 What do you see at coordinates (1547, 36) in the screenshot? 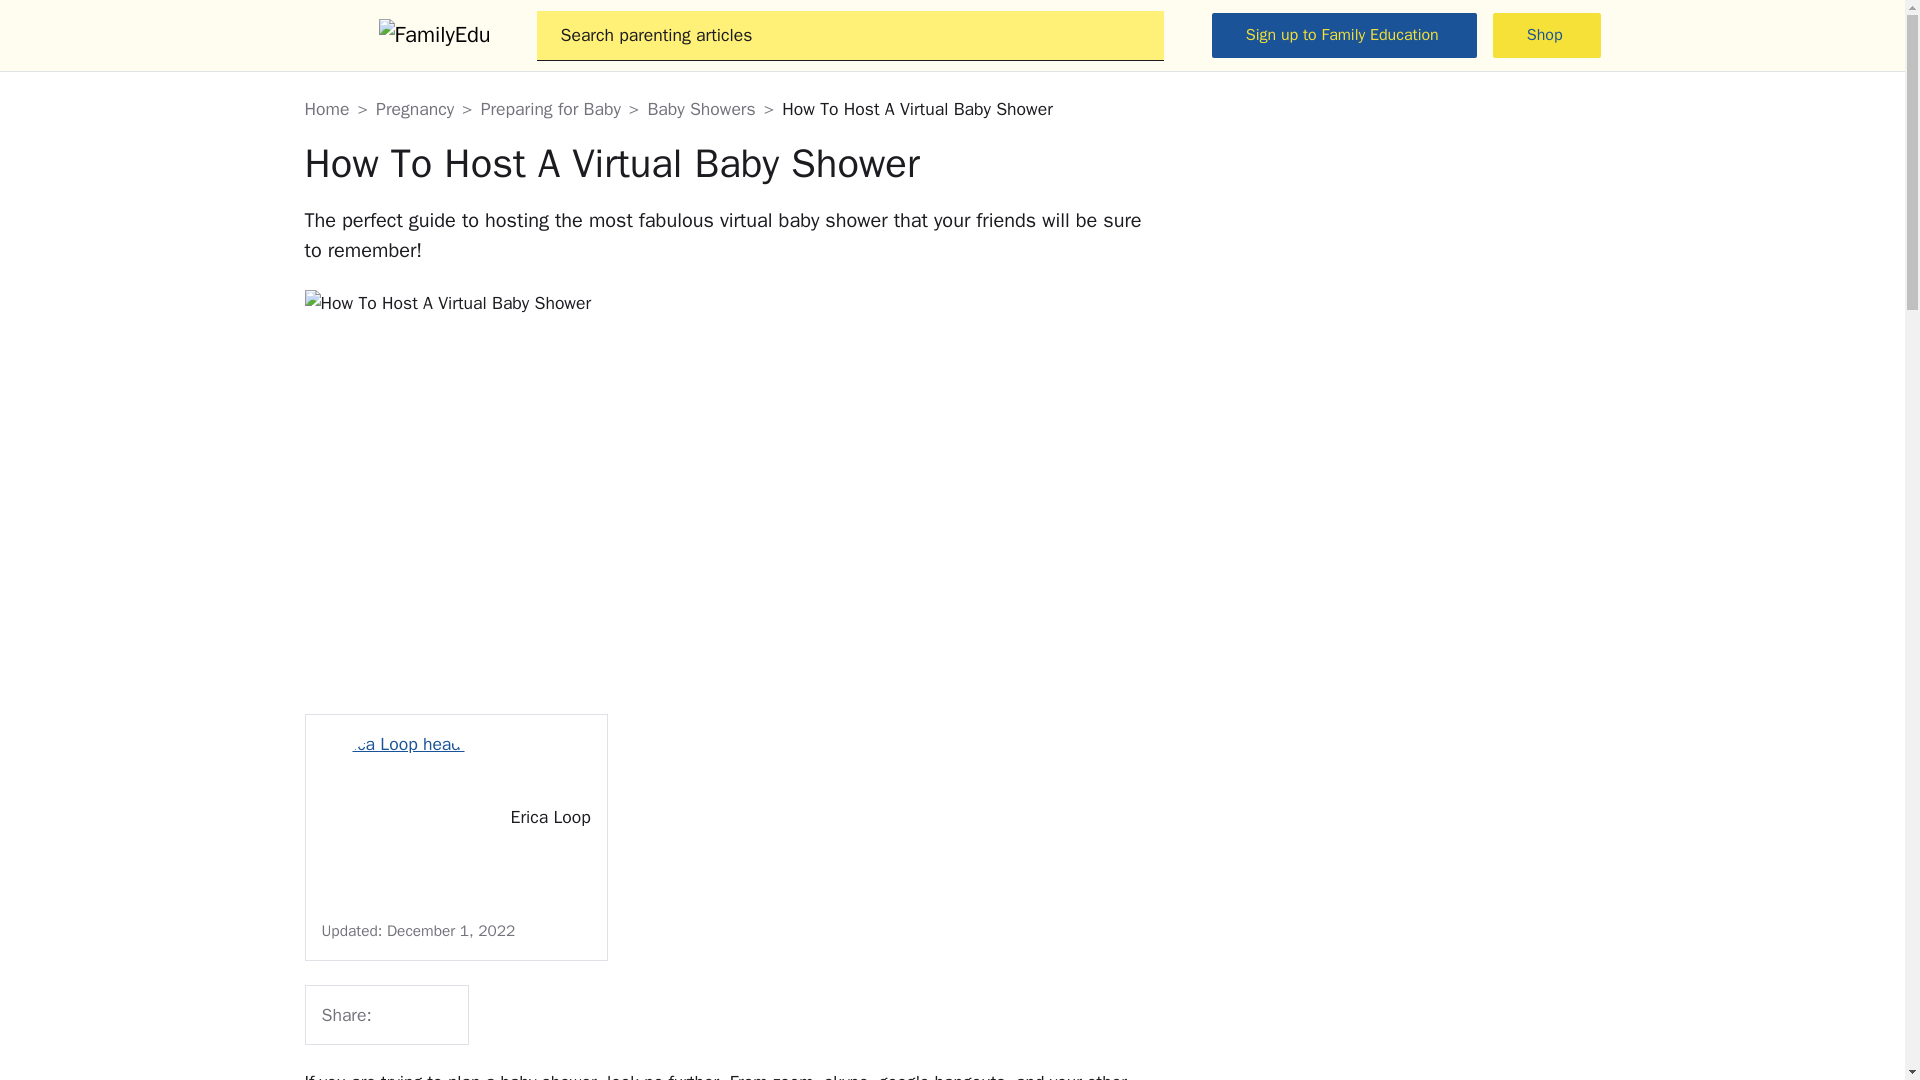
I see `Shop` at bounding box center [1547, 36].